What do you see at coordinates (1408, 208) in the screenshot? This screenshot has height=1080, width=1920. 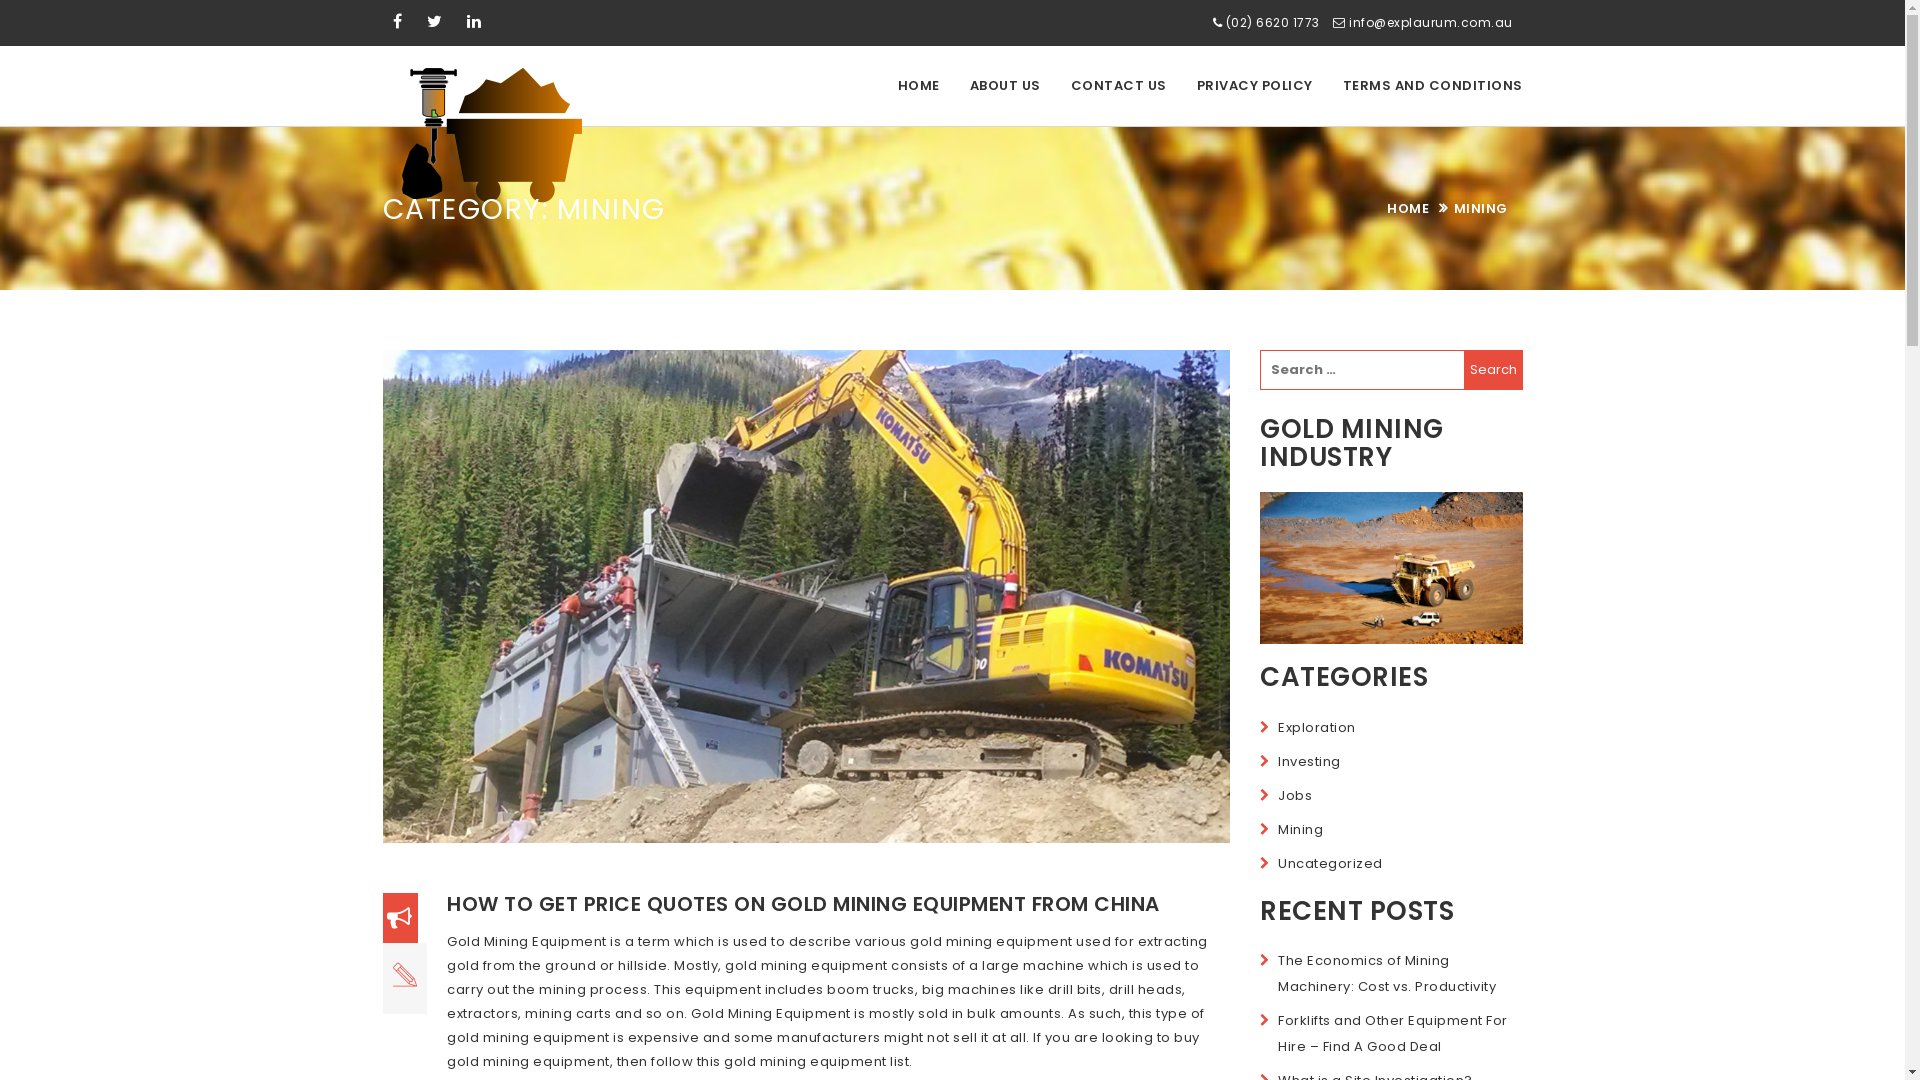 I see `HOME` at bounding box center [1408, 208].